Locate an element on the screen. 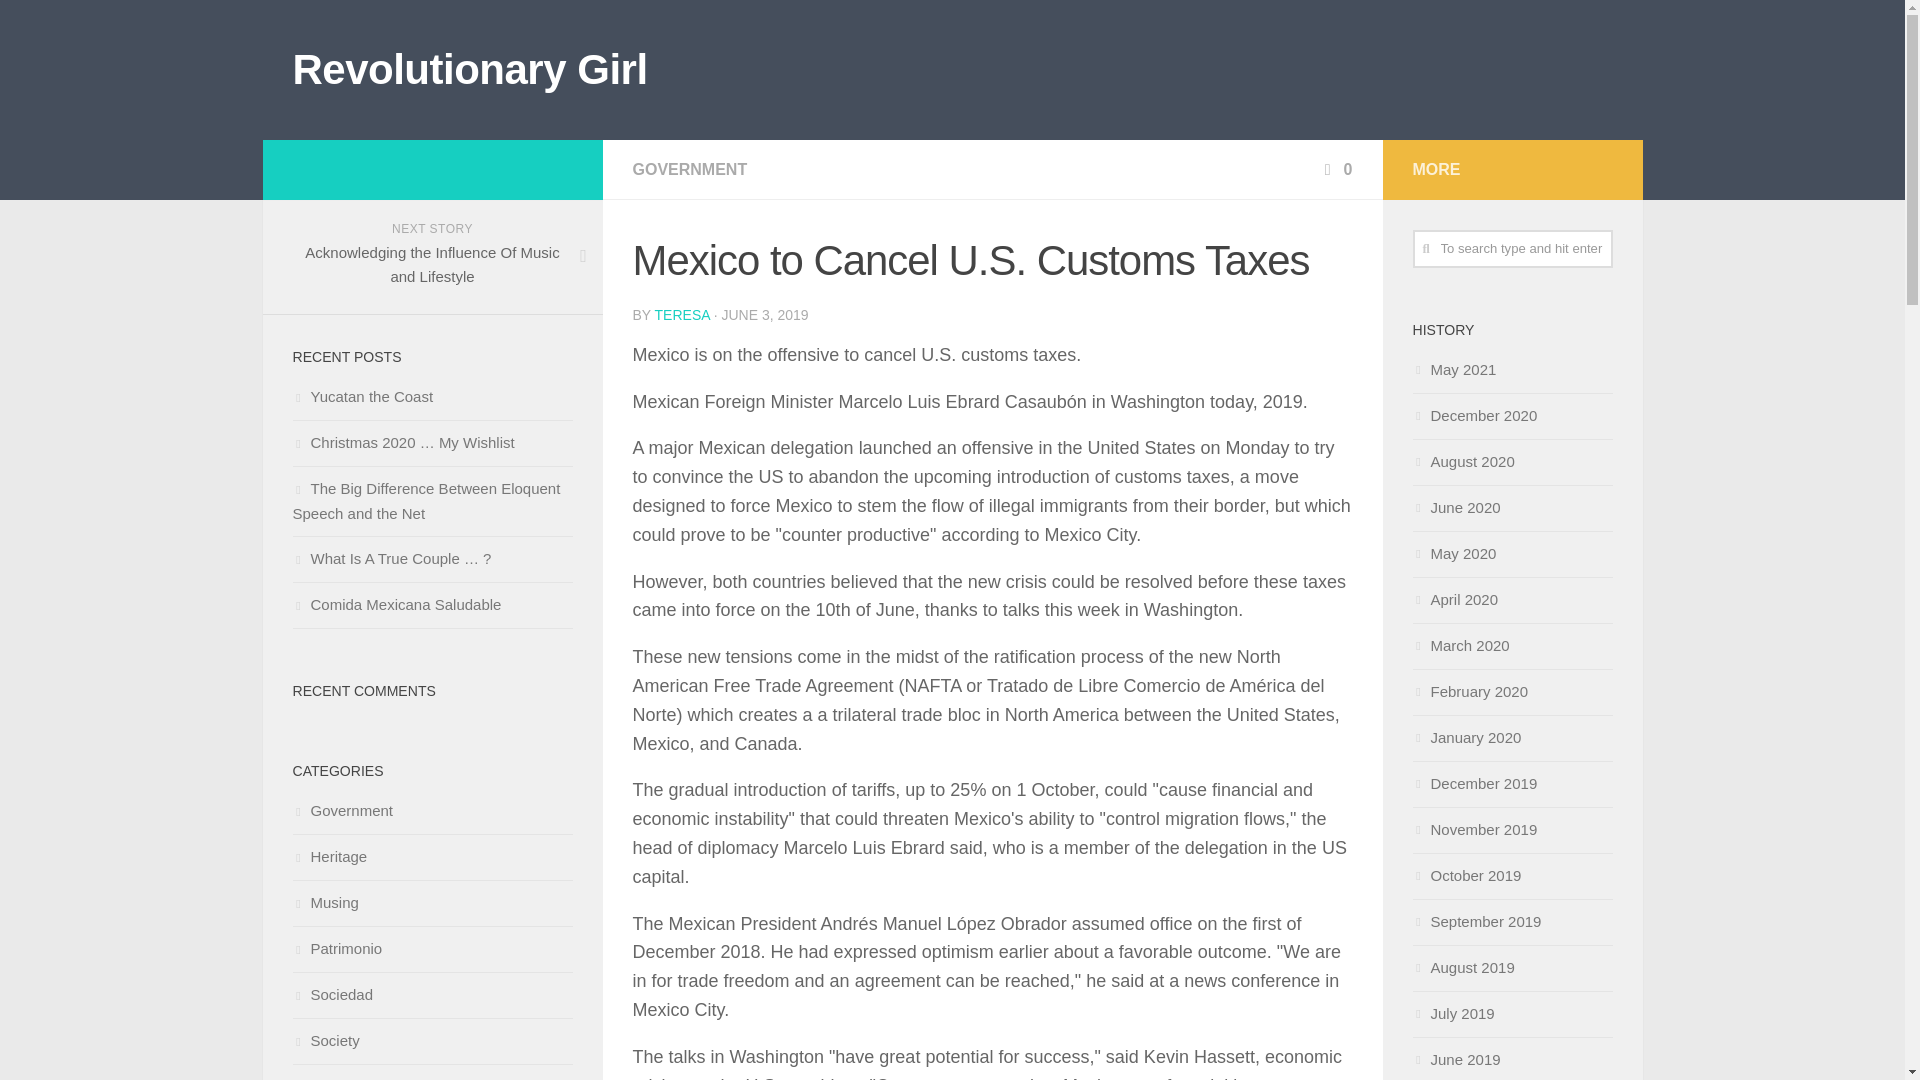 The image size is (1920, 1080). June 2020 is located at coordinates (1455, 507).